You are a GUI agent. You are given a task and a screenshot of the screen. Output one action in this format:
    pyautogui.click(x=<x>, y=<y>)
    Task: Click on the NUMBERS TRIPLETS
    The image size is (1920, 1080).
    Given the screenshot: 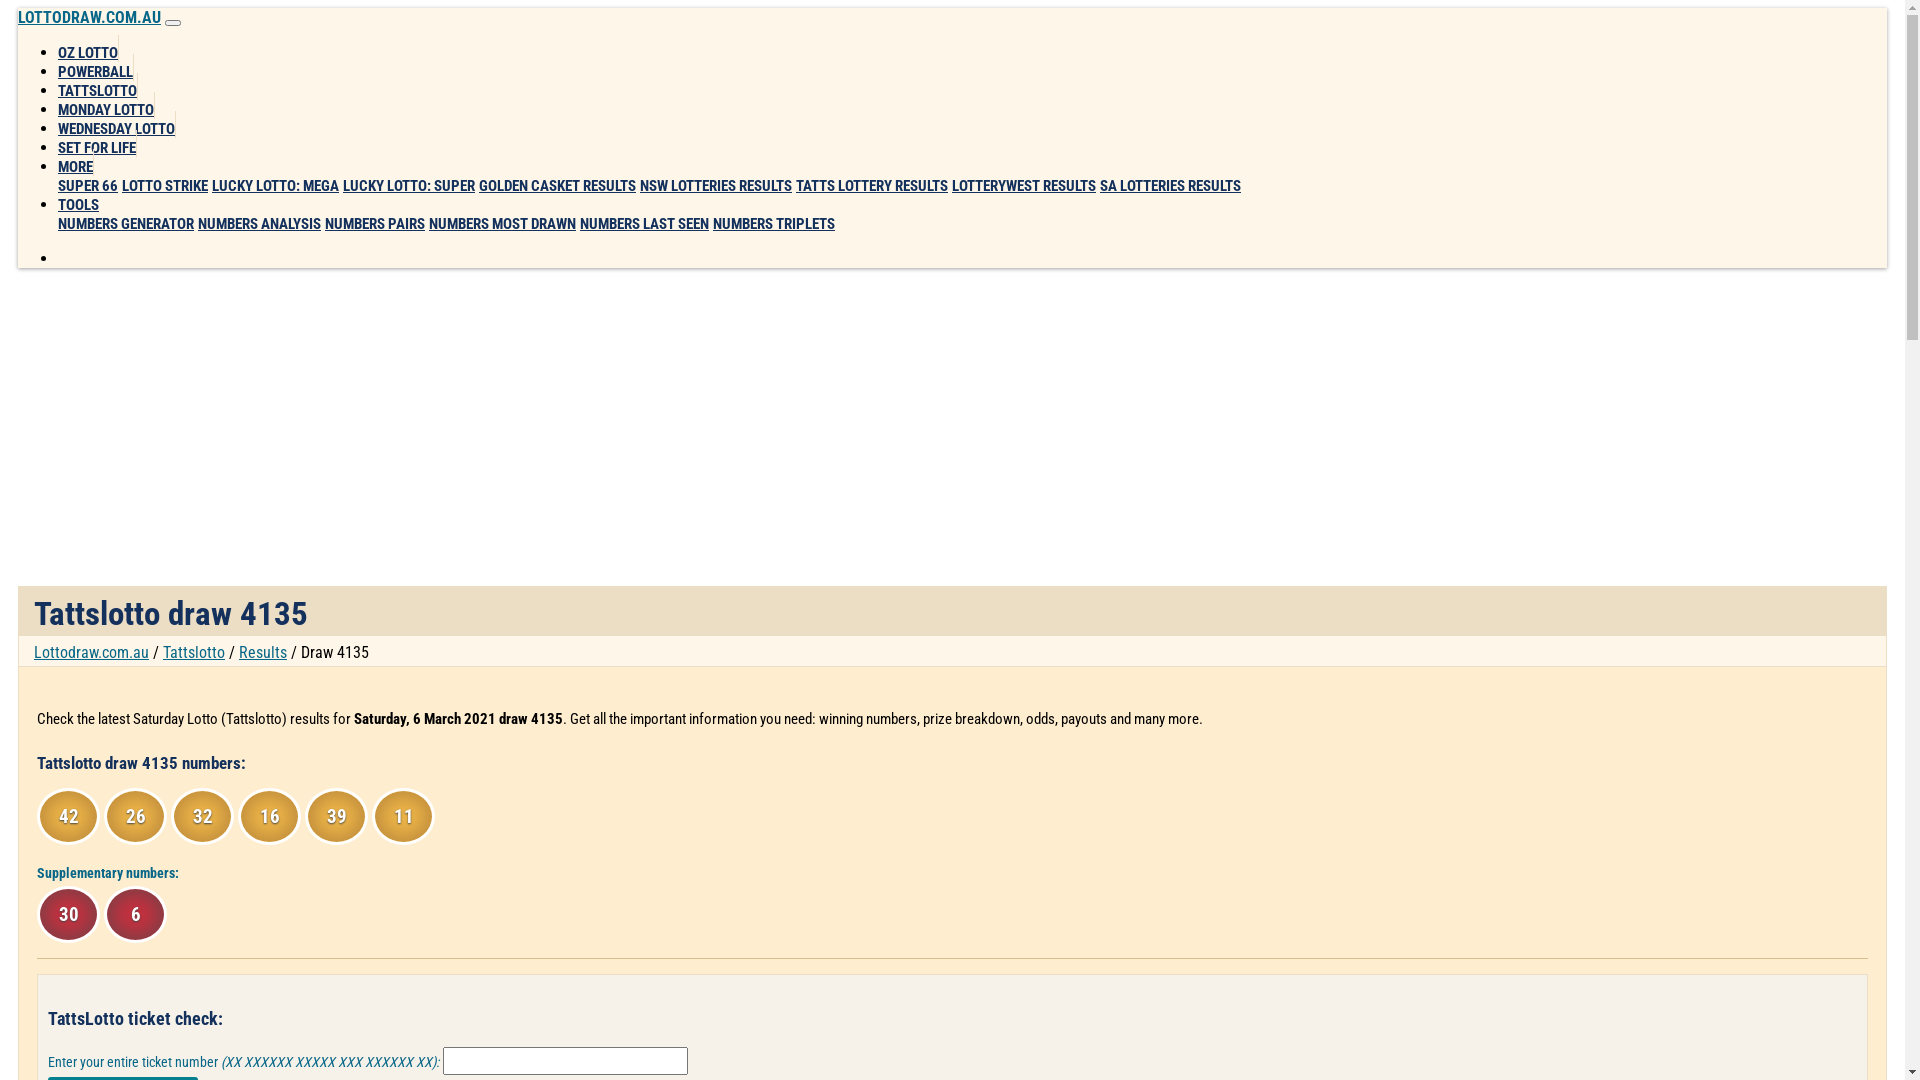 What is the action you would take?
    pyautogui.click(x=774, y=224)
    